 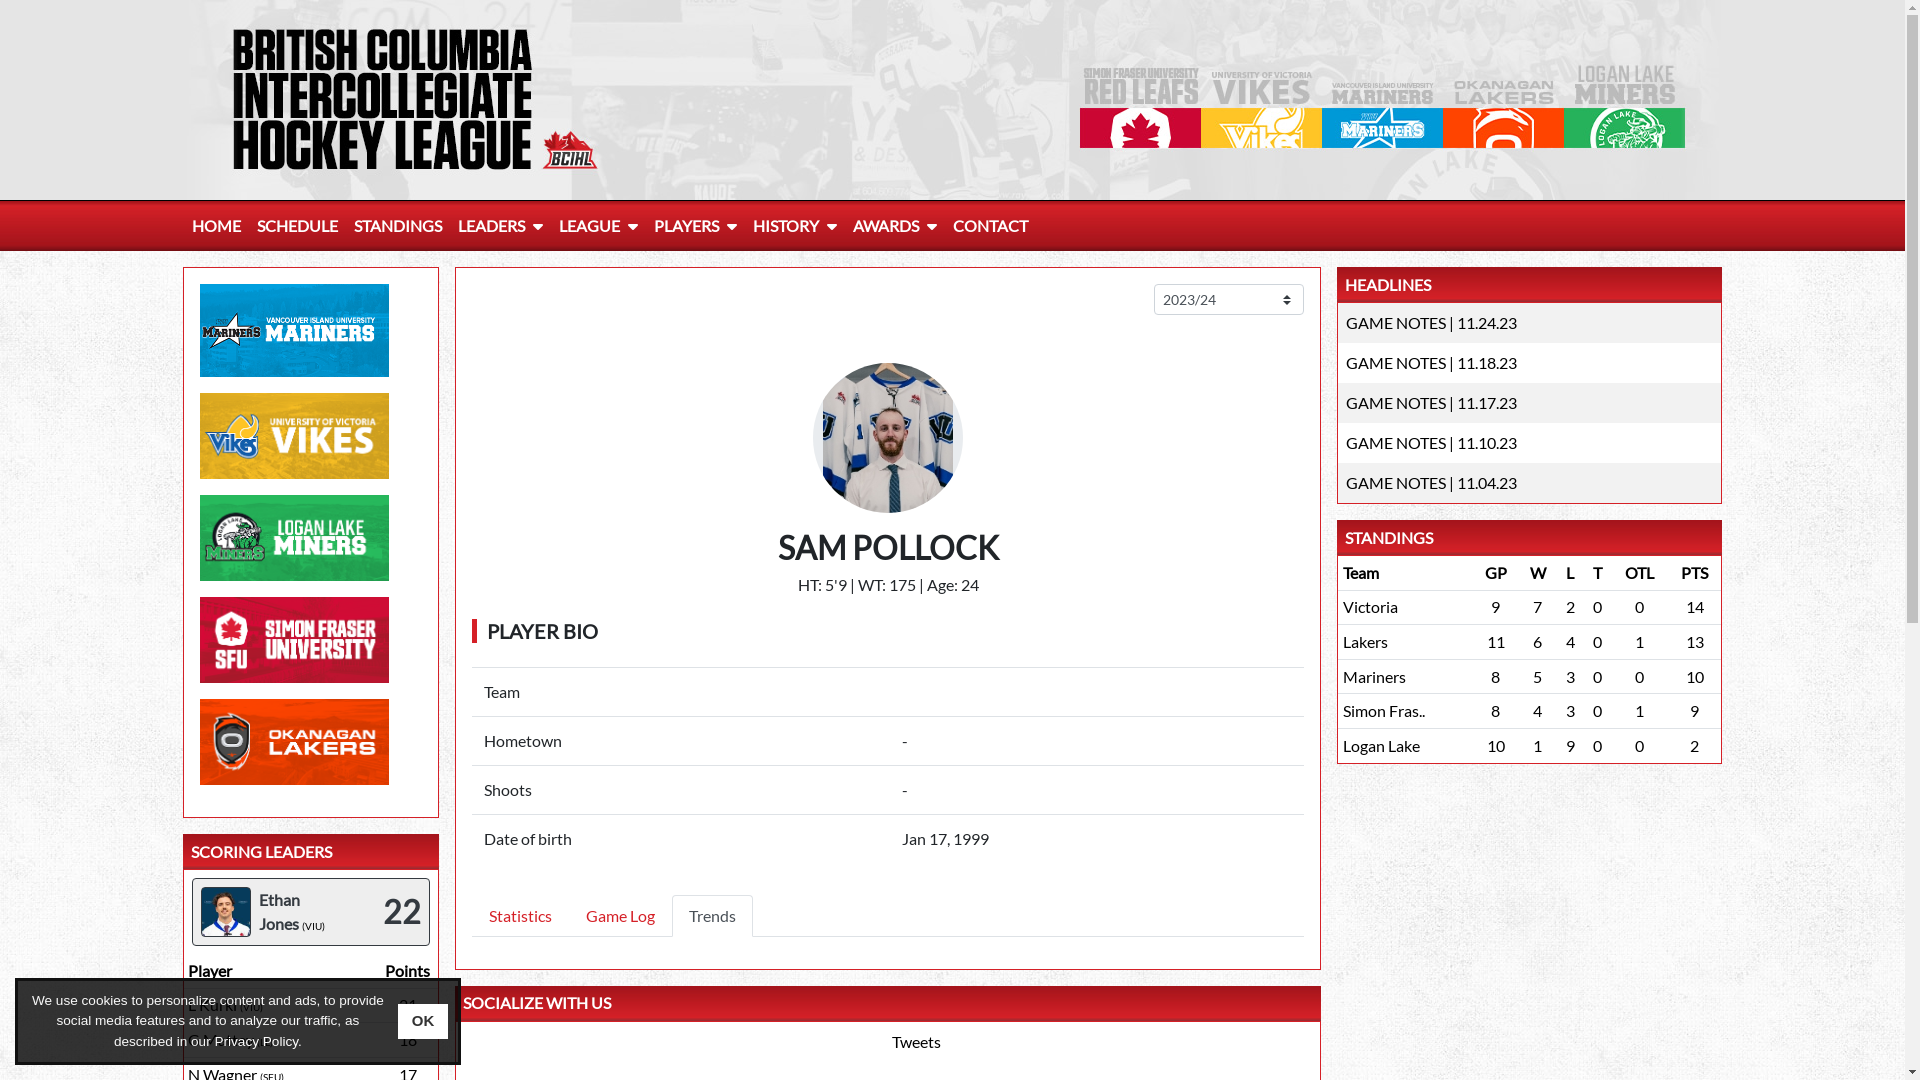 What do you see at coordinates (1432, 442) in the screenshot?
I see `GAME NOTES | 11.10.23` at bounding box center [1432, 442].